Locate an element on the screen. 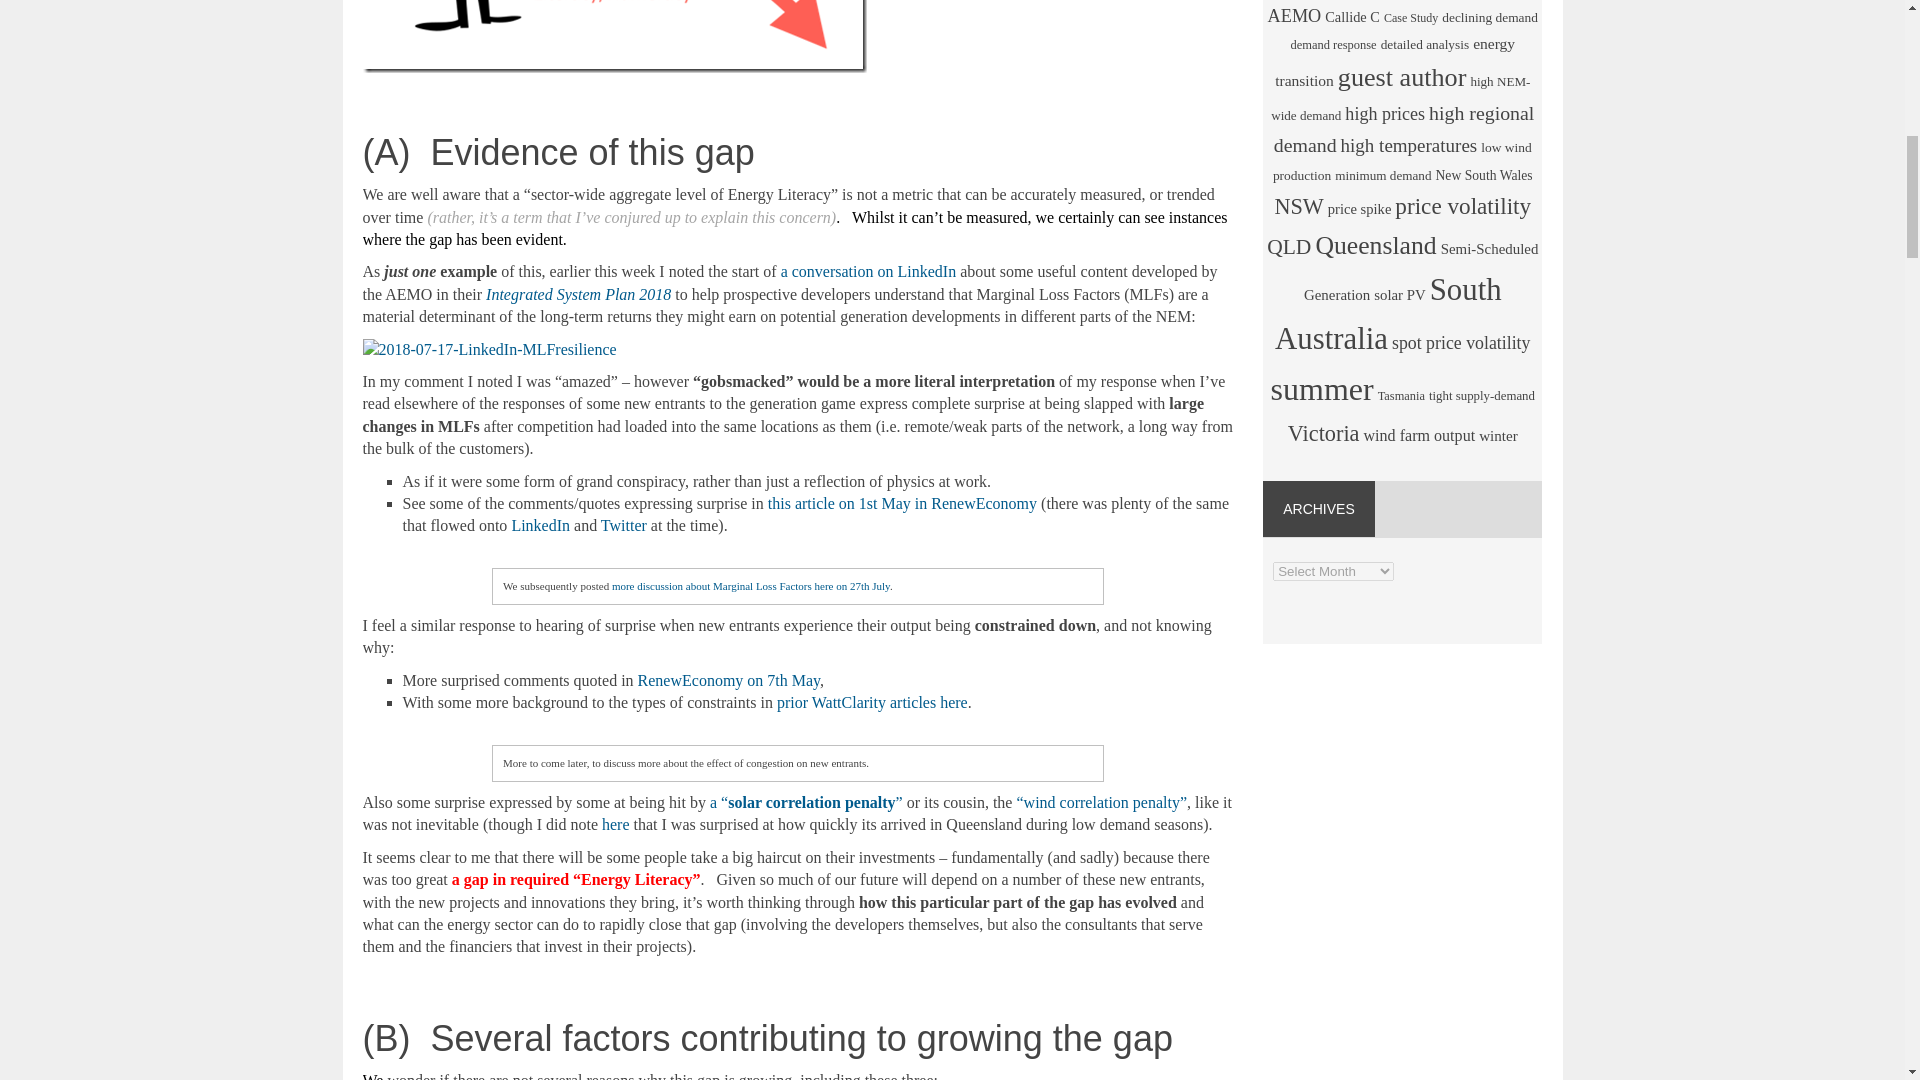  Twitter is located at coordinates (624, 525).